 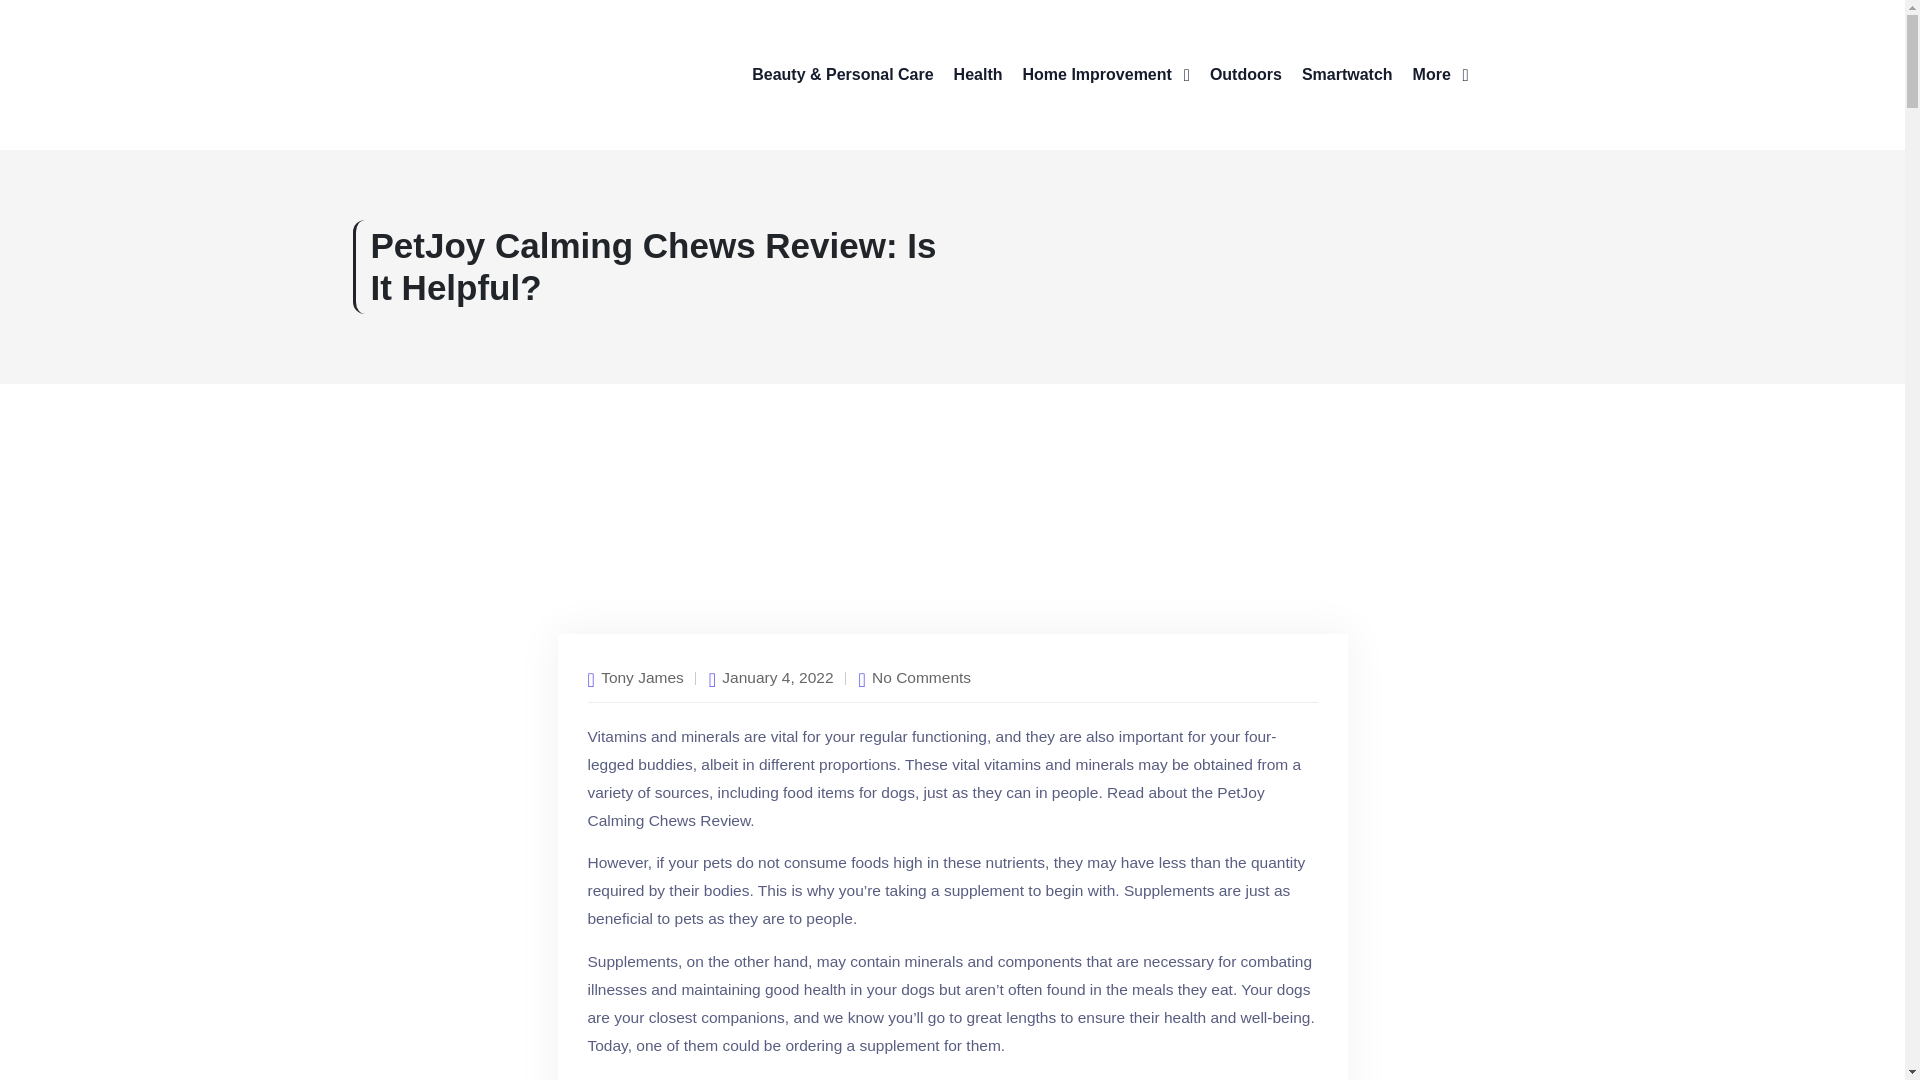 What do you see at coordinates (1347, 74) in the screenshot?
I see `Smartwatch` at bounding box center [1347, 74].